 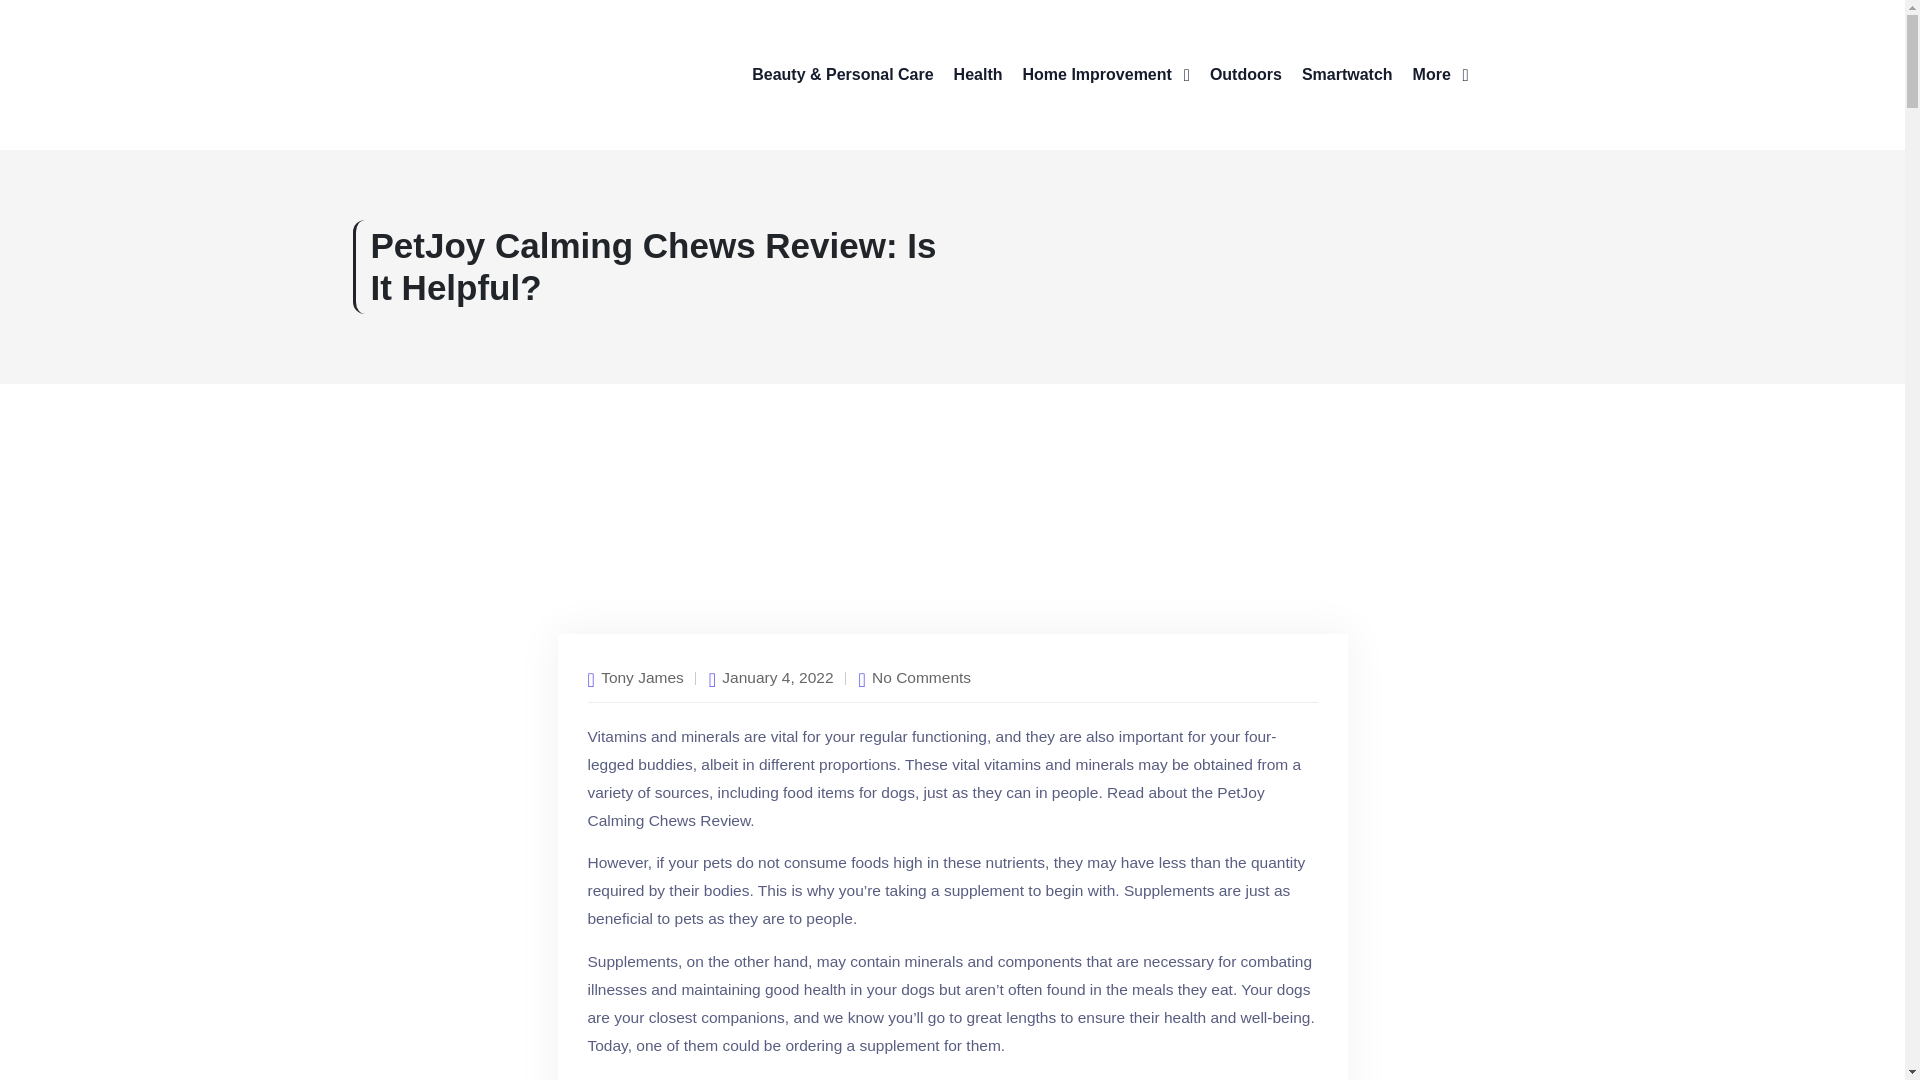 What do you see at coordinates (1347, 74) in the screenshot?
I see `Smartwatch` at bounding box center [1347, 74].